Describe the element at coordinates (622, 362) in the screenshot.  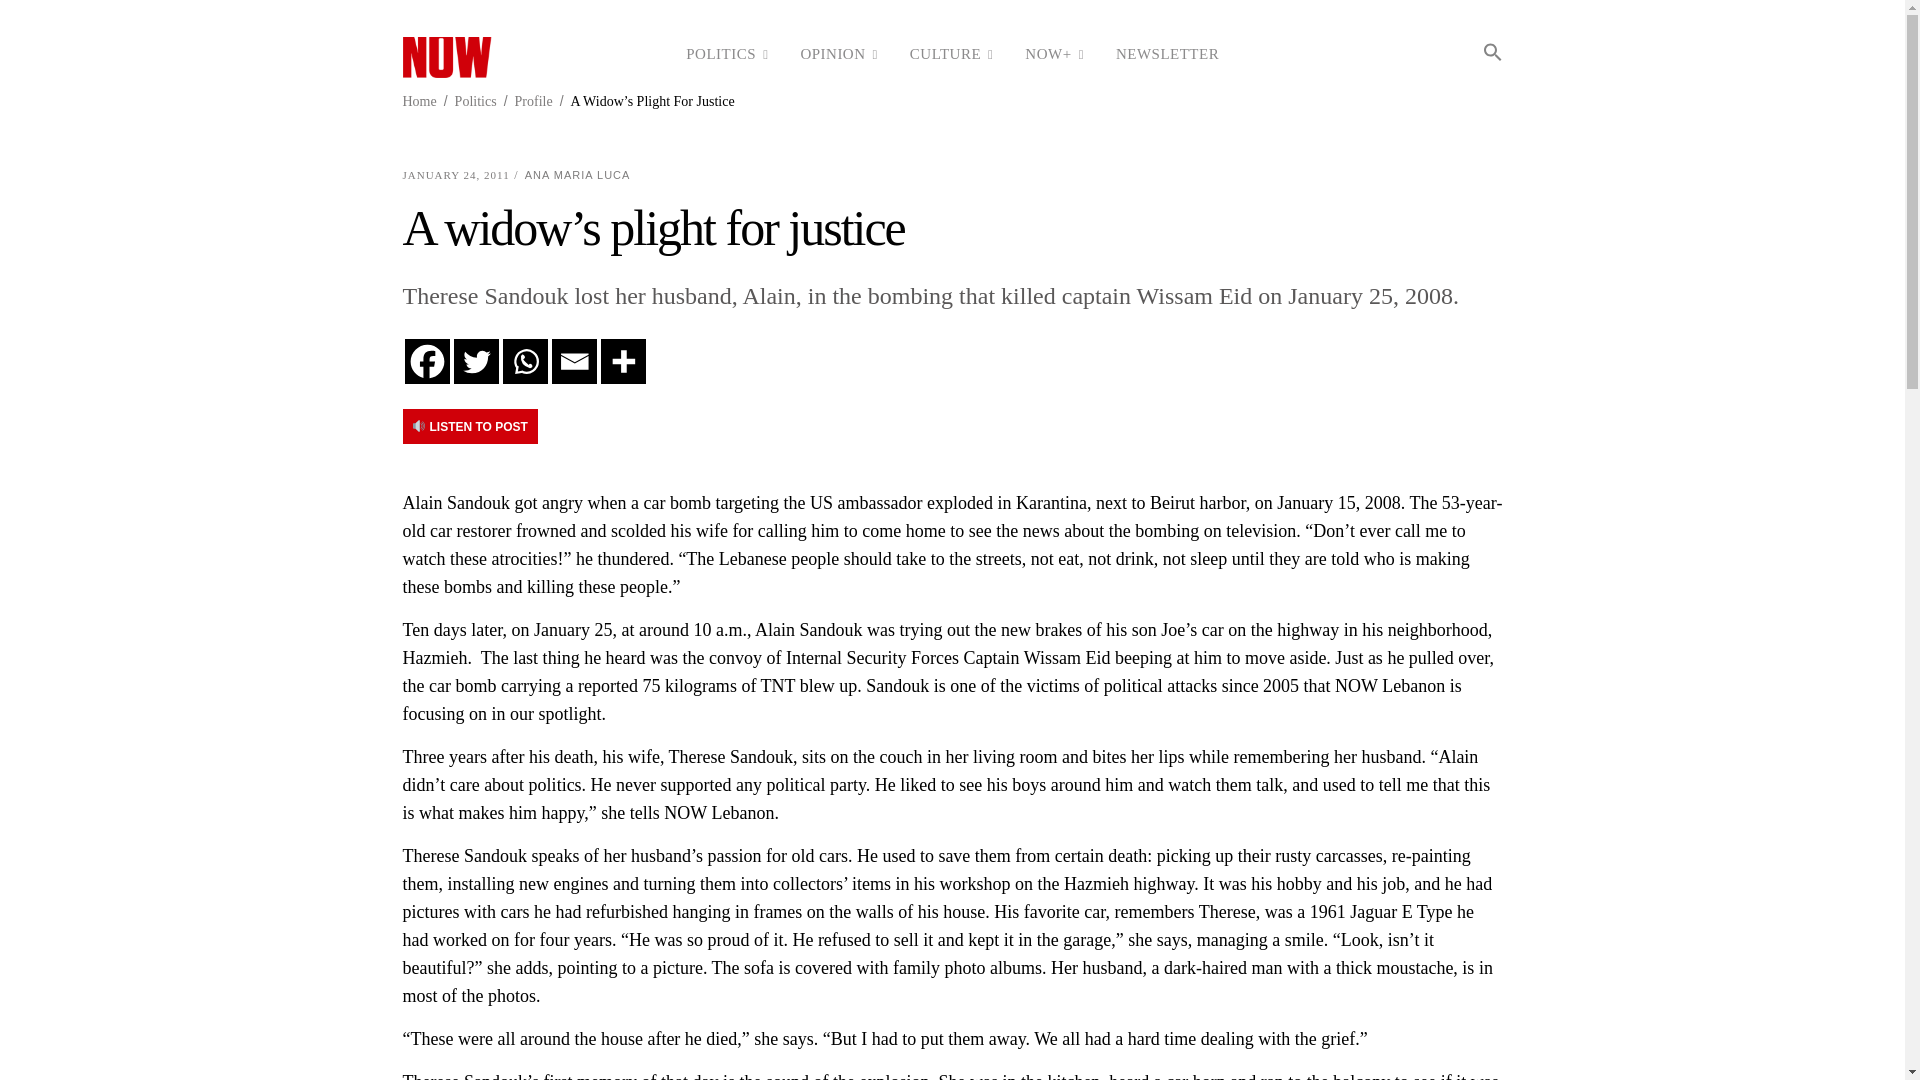
I see `More` at that location.